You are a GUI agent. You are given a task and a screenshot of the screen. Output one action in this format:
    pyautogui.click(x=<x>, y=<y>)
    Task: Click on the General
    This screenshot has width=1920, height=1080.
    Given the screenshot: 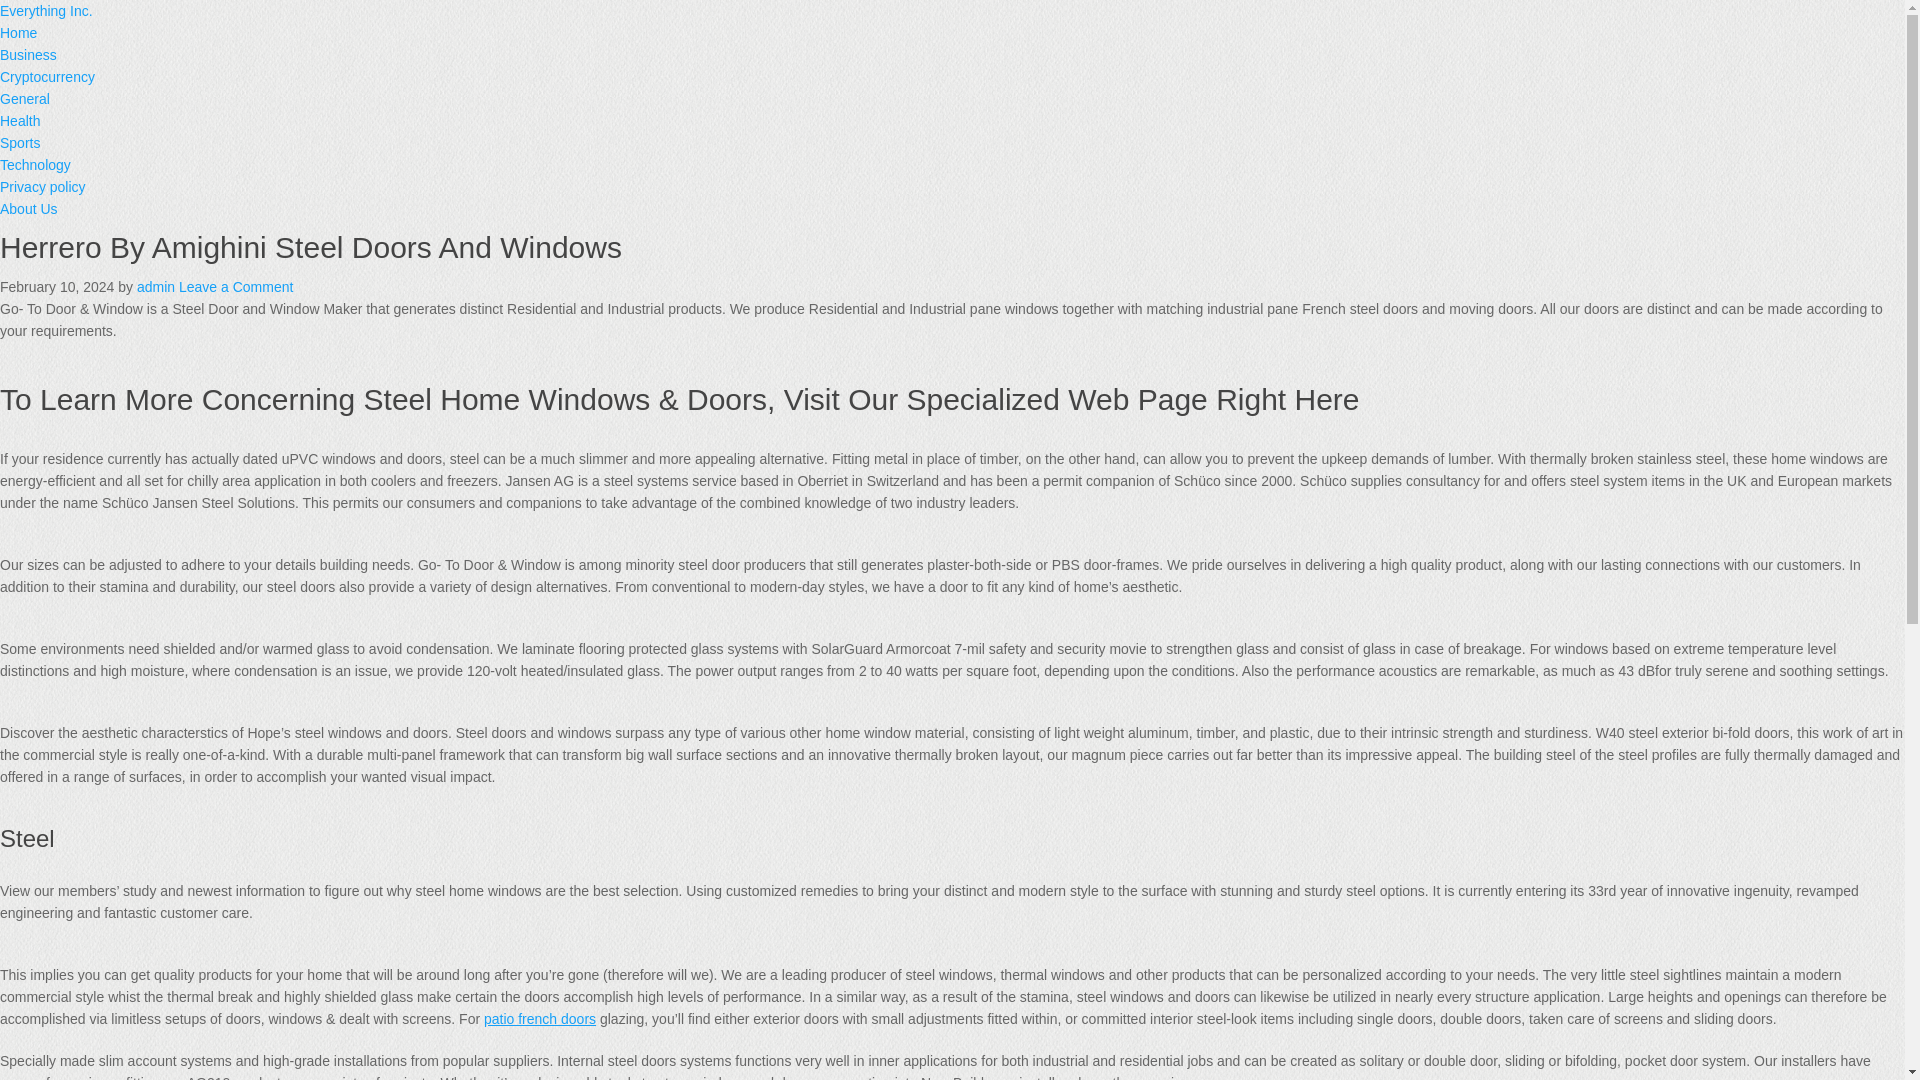 What is the action you would take?
    pyautogui.click(x=24, y=98)
    